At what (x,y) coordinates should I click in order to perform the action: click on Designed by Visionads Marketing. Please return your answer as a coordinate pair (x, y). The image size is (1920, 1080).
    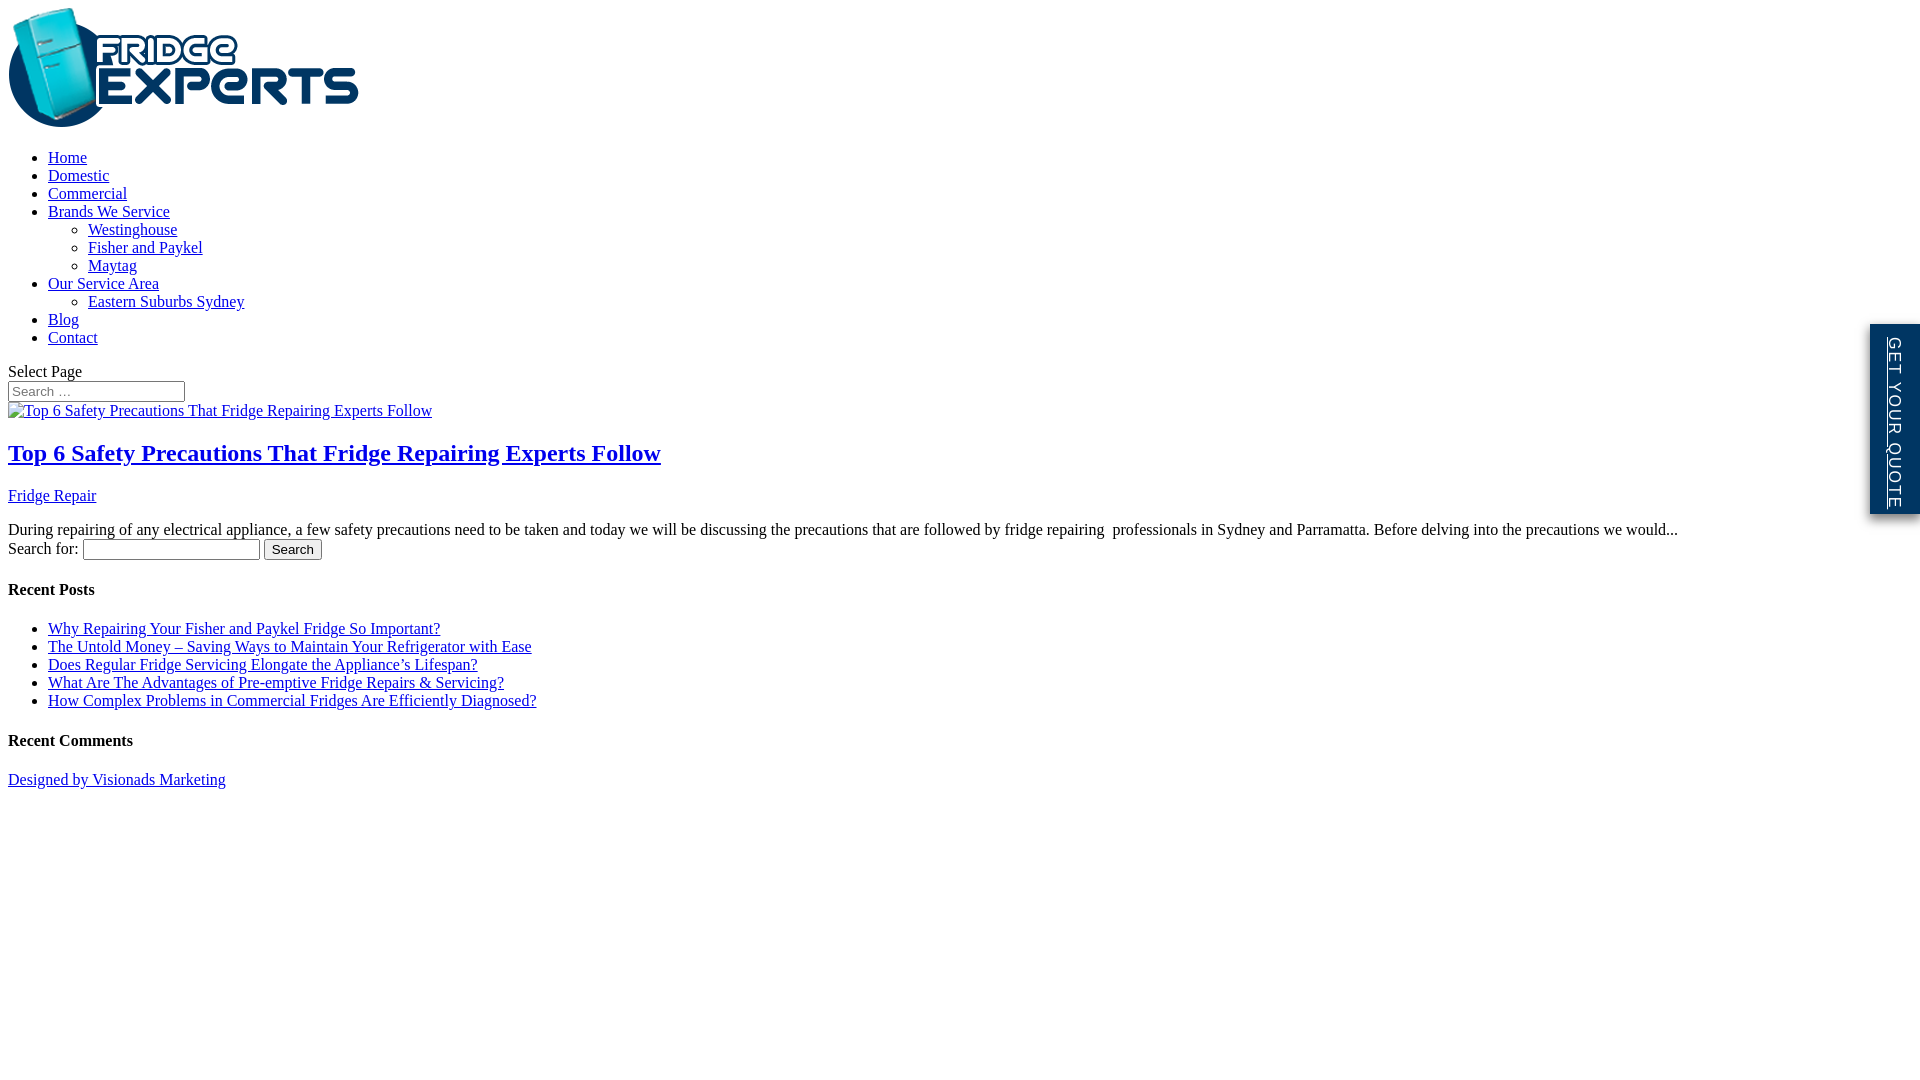
    Looking at the image, I should click on (117, 780).